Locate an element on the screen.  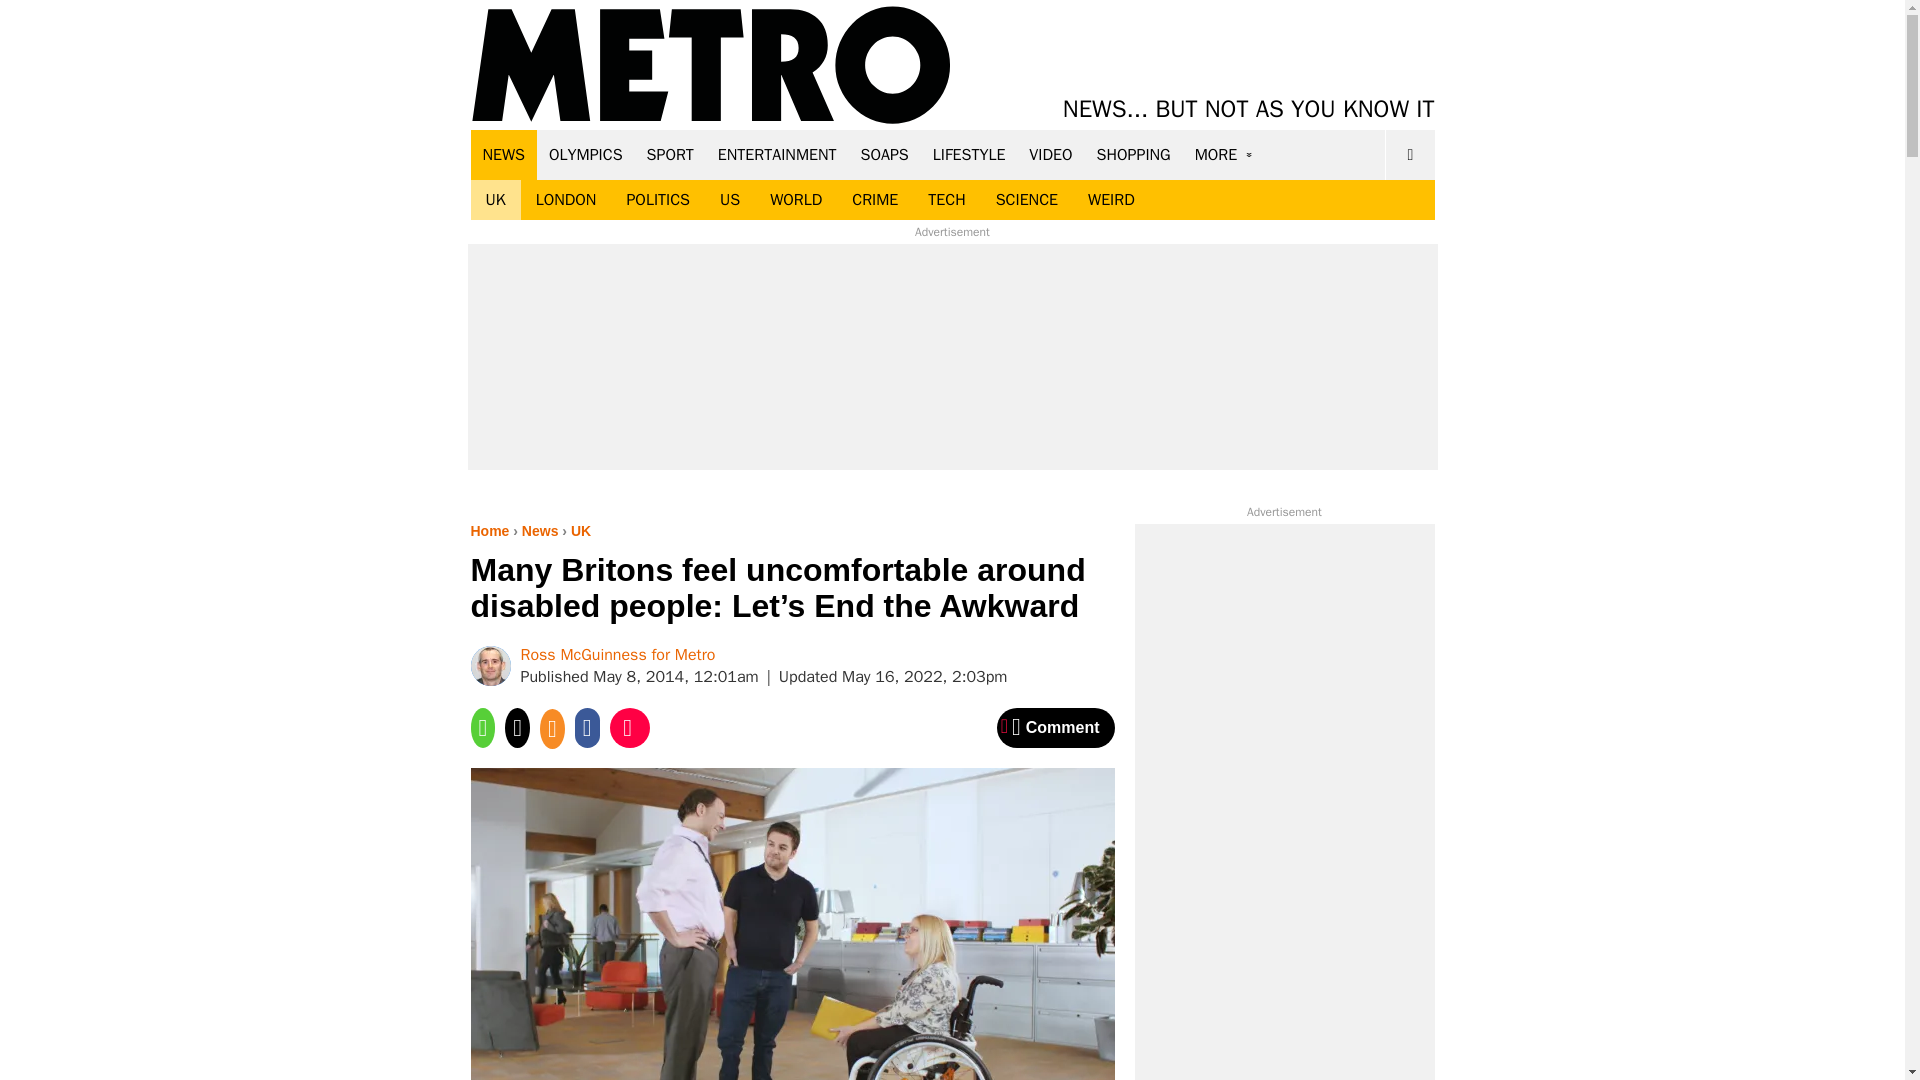
TECH is located at coordinates (946, 200).